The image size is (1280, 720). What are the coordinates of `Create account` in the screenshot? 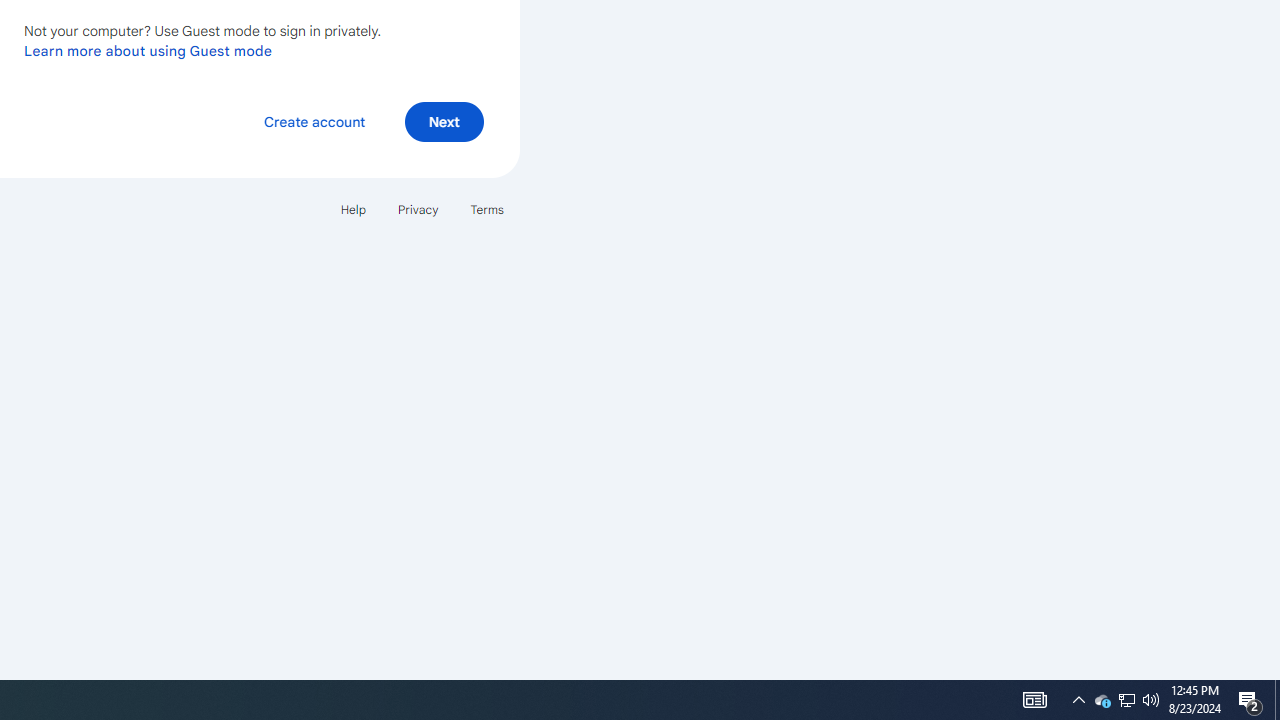 It's located at (314, 122).